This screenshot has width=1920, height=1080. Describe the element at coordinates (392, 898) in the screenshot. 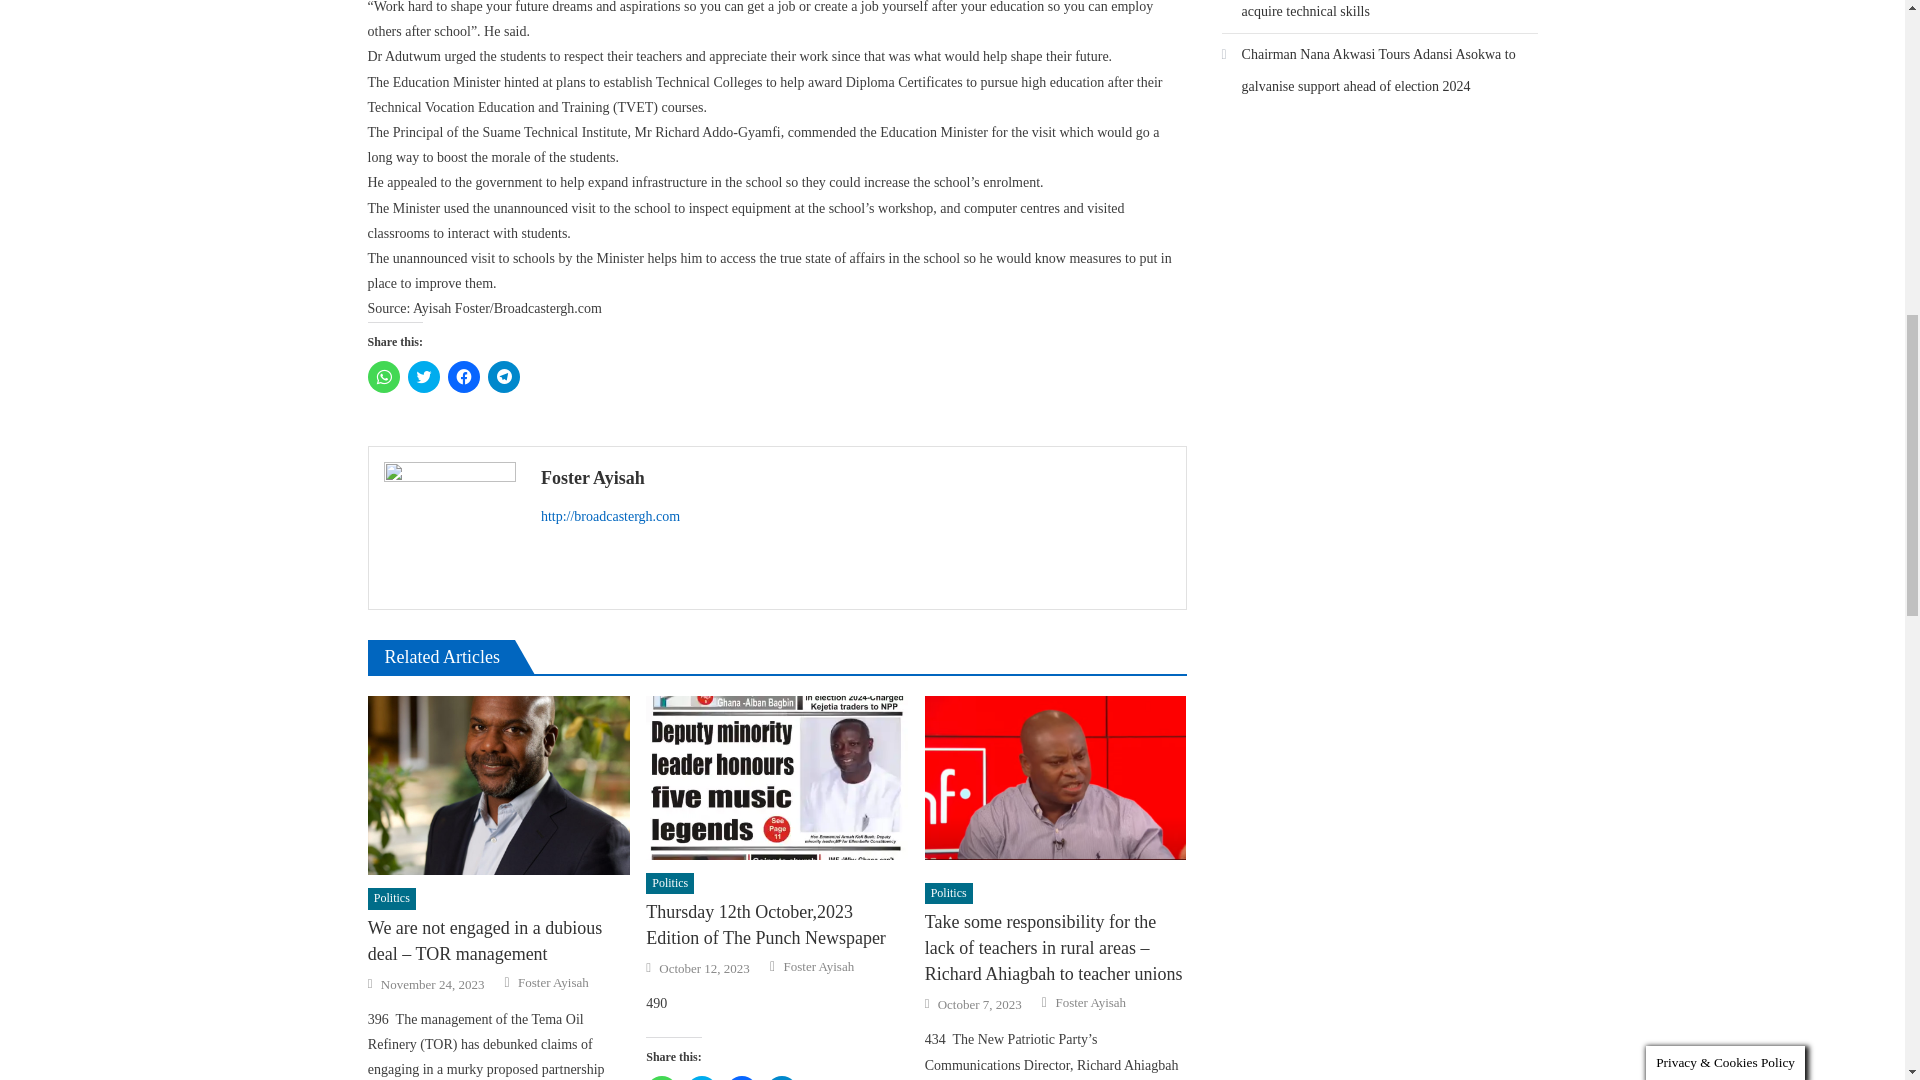

I see `Politics` at that location.